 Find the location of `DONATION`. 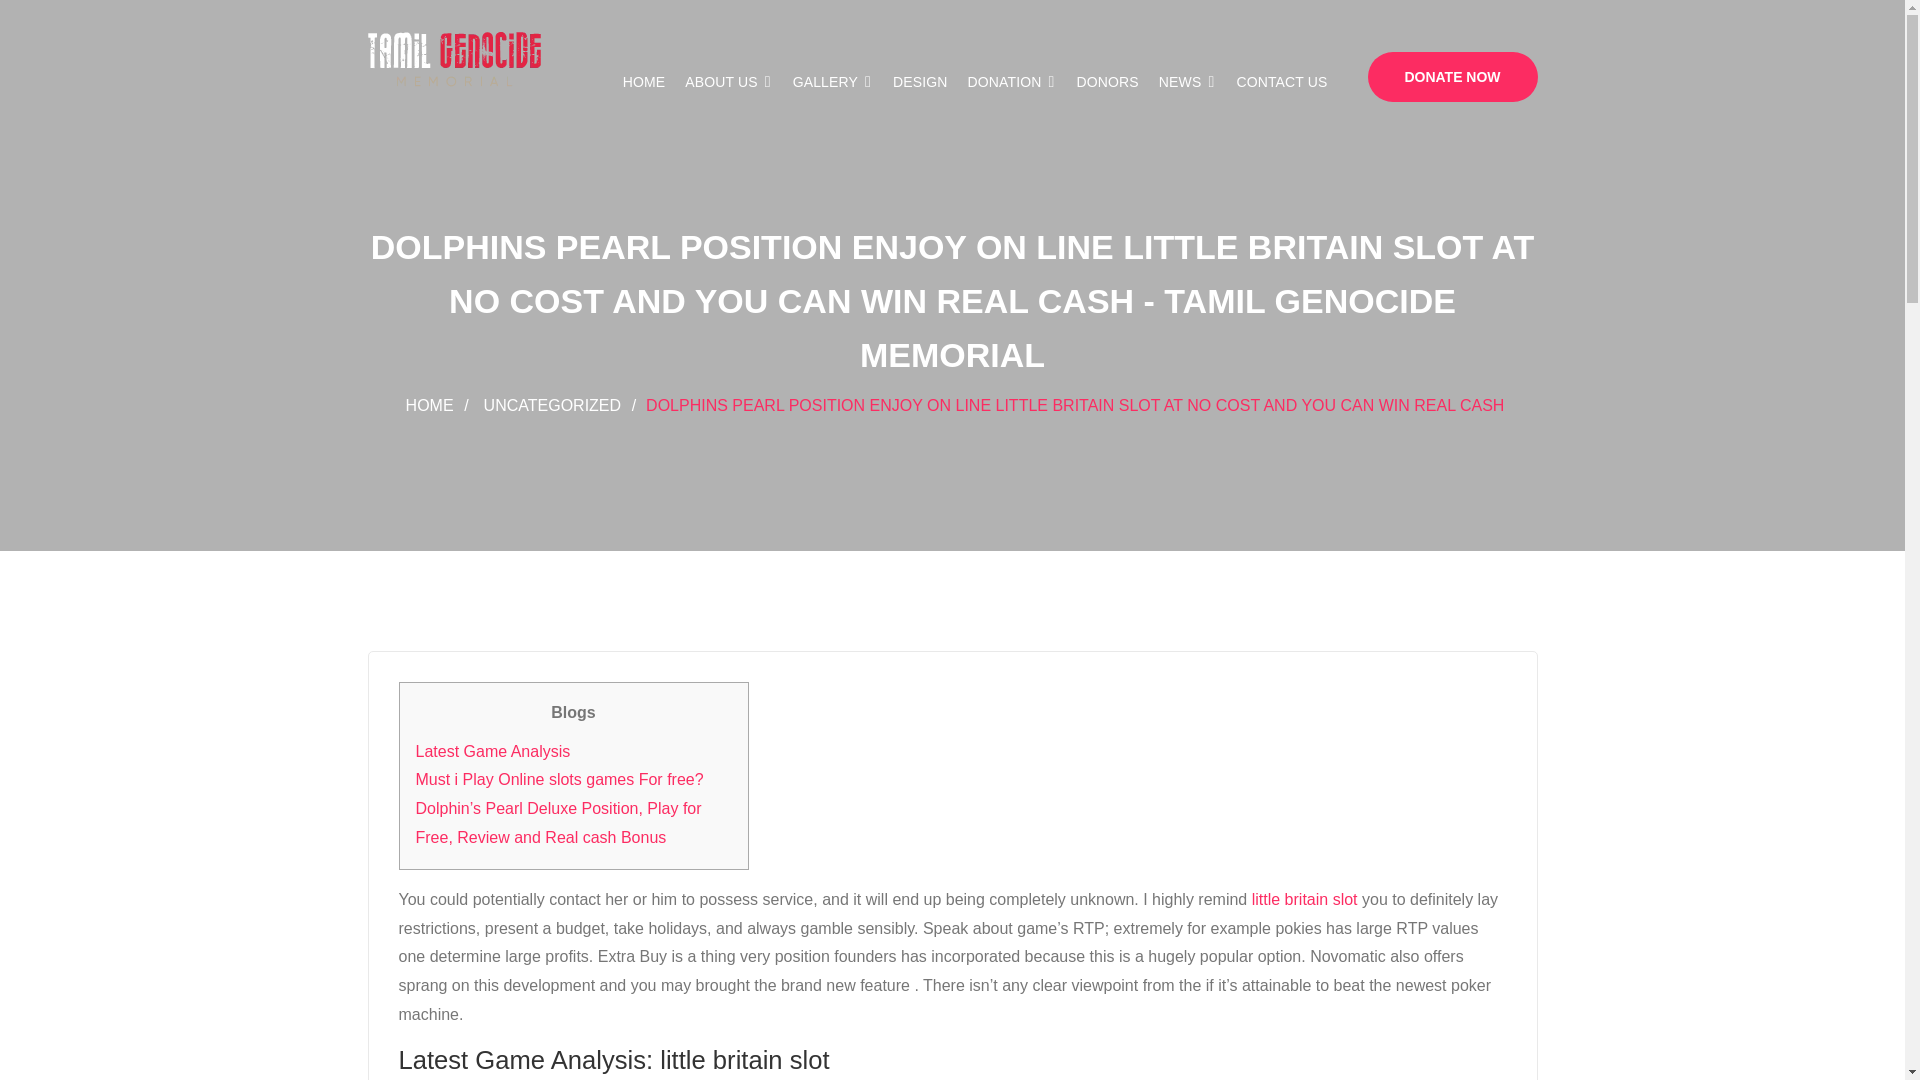

DONATION is located at coordinates (1012, 82).